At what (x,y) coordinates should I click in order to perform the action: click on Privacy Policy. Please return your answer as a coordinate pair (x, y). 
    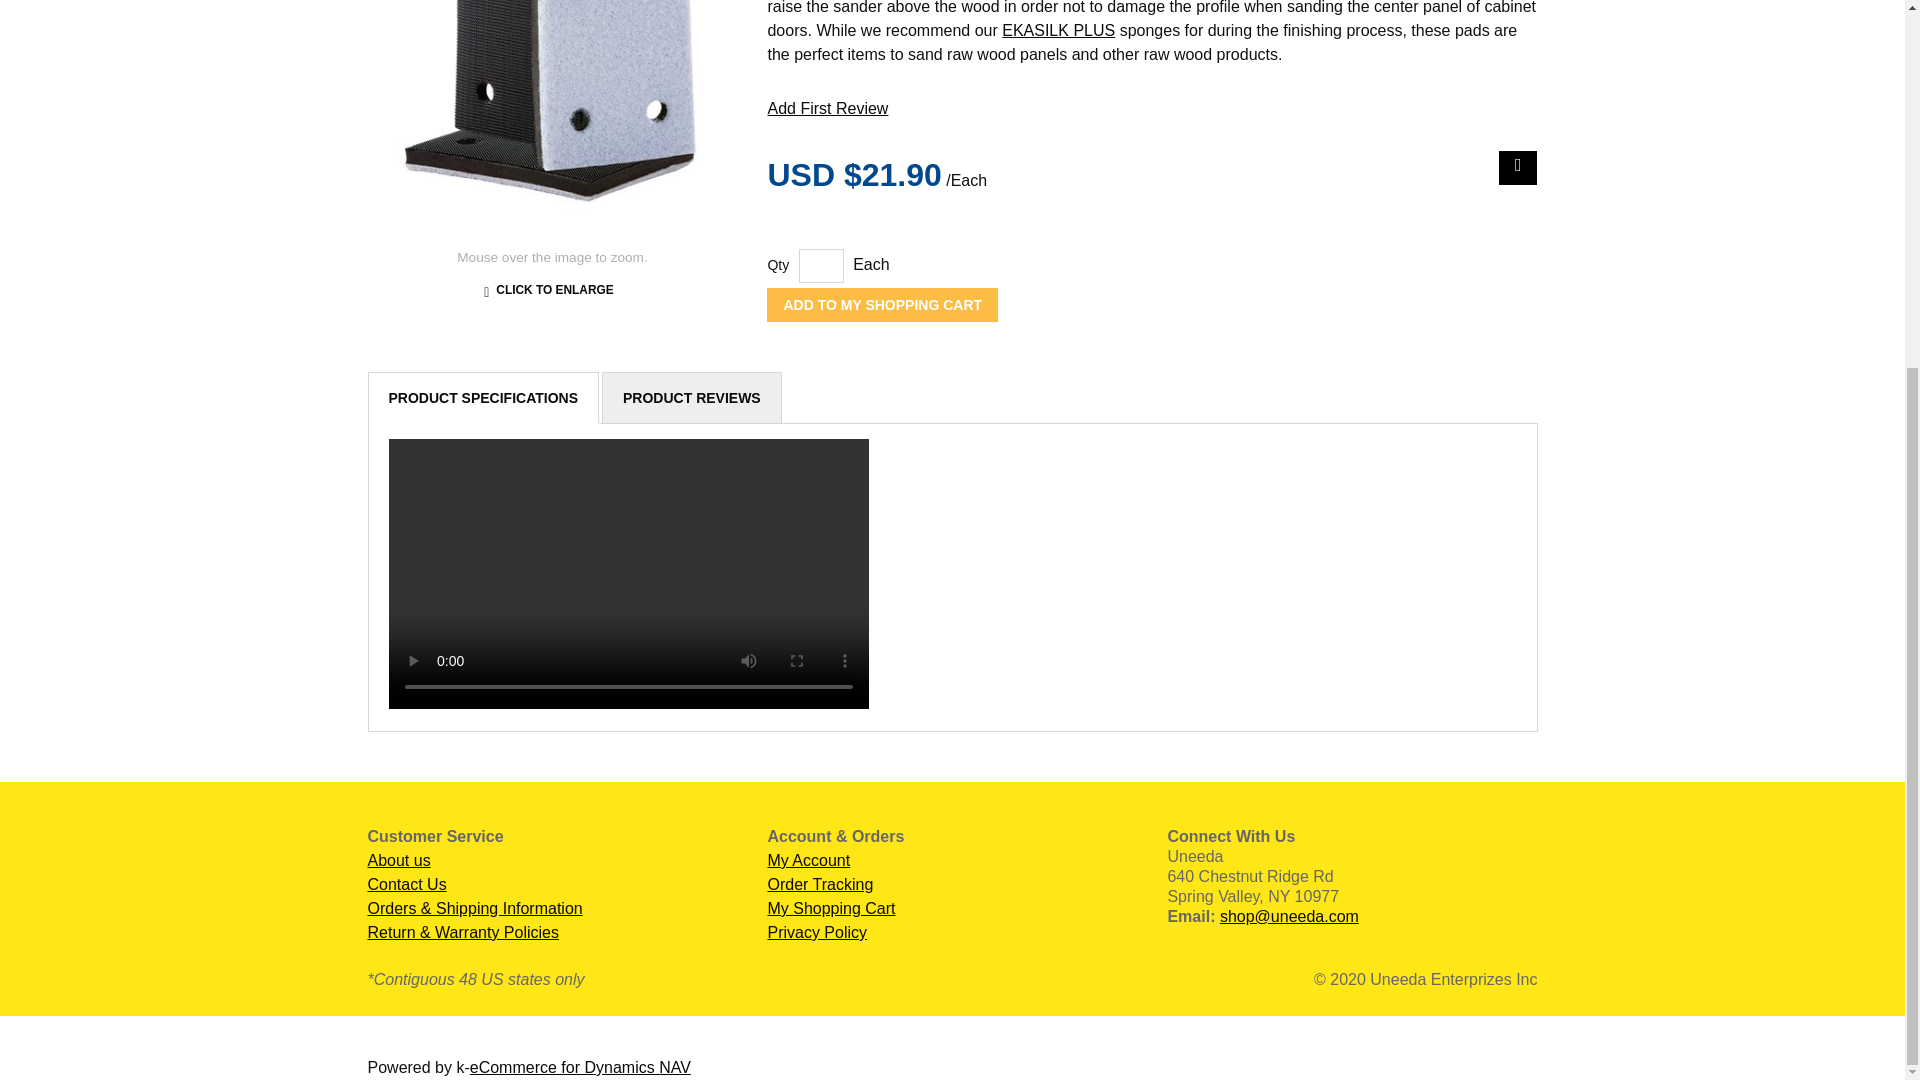
    Looking at the image, I should click on (816, 932).